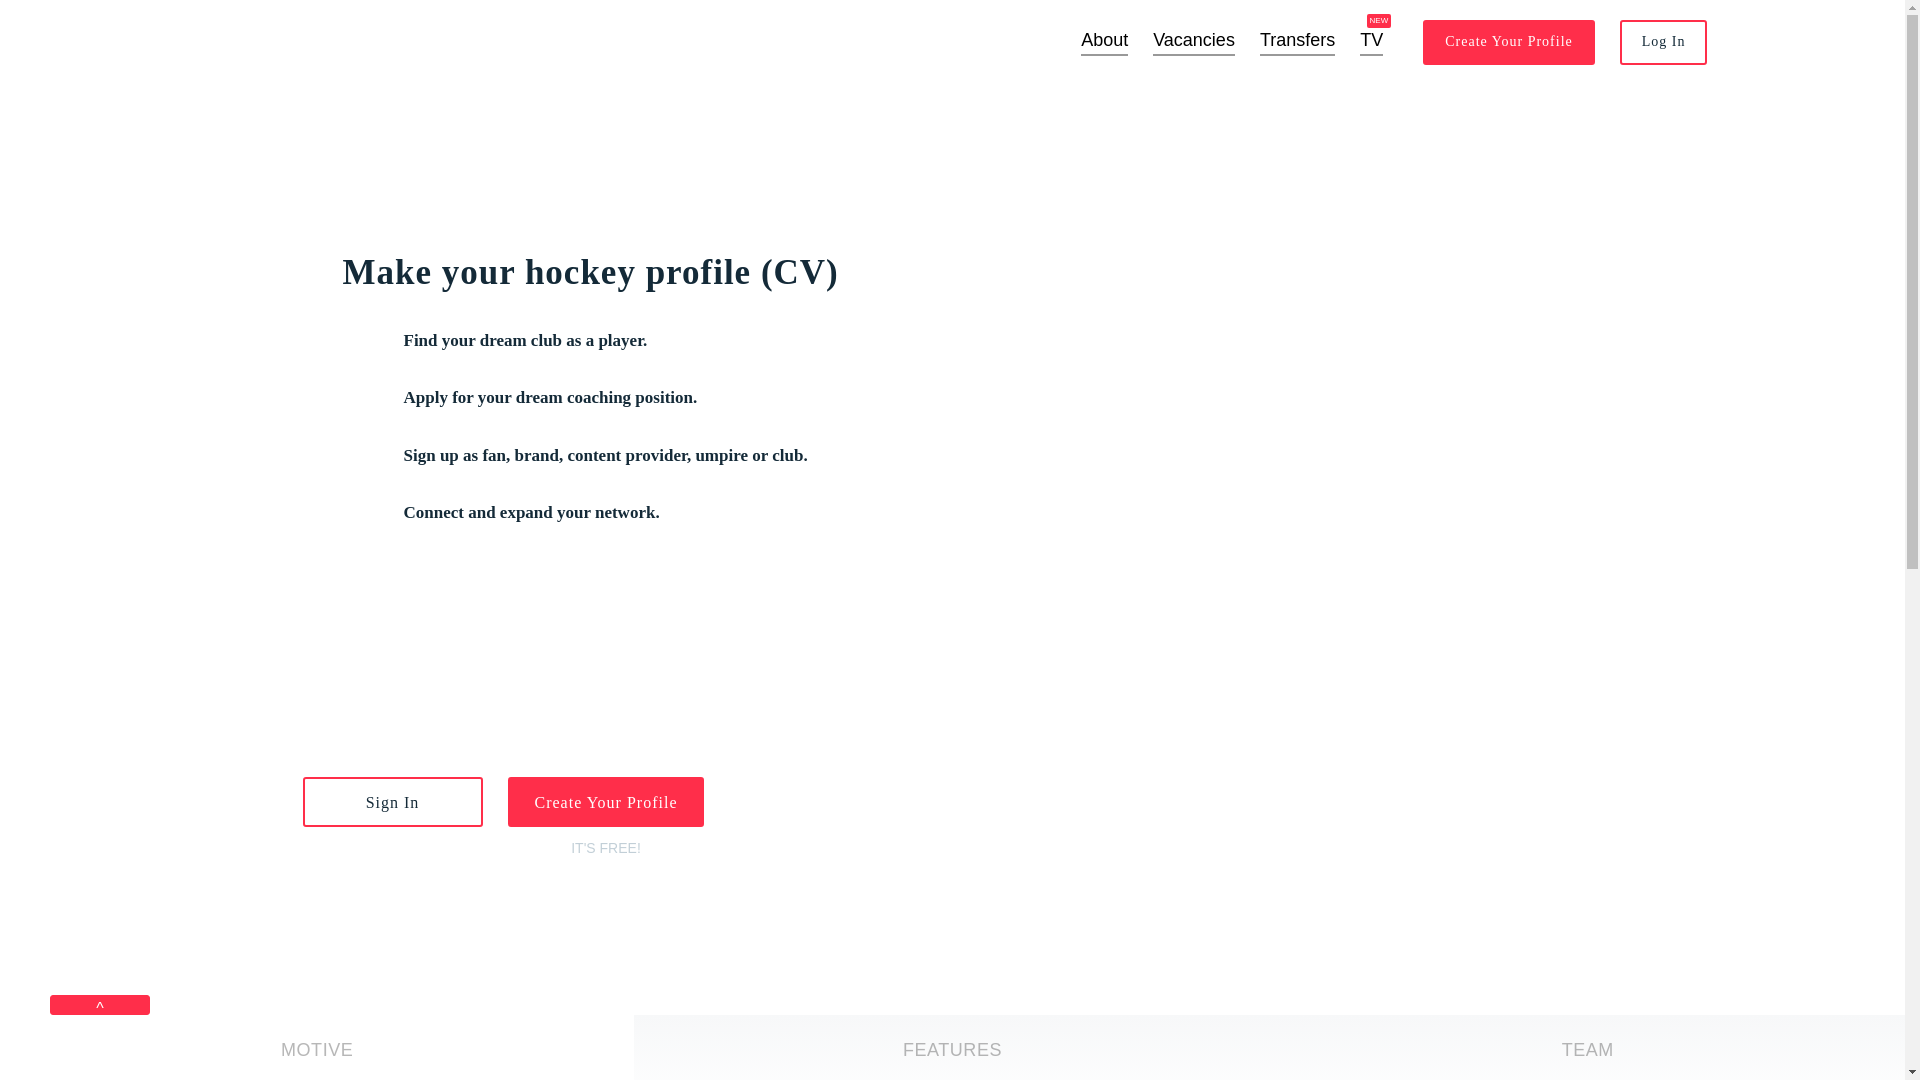  What do you see at coordinates (316, 1050) in the screenshot?
I see `Why` at bounding box center [316, 1050].